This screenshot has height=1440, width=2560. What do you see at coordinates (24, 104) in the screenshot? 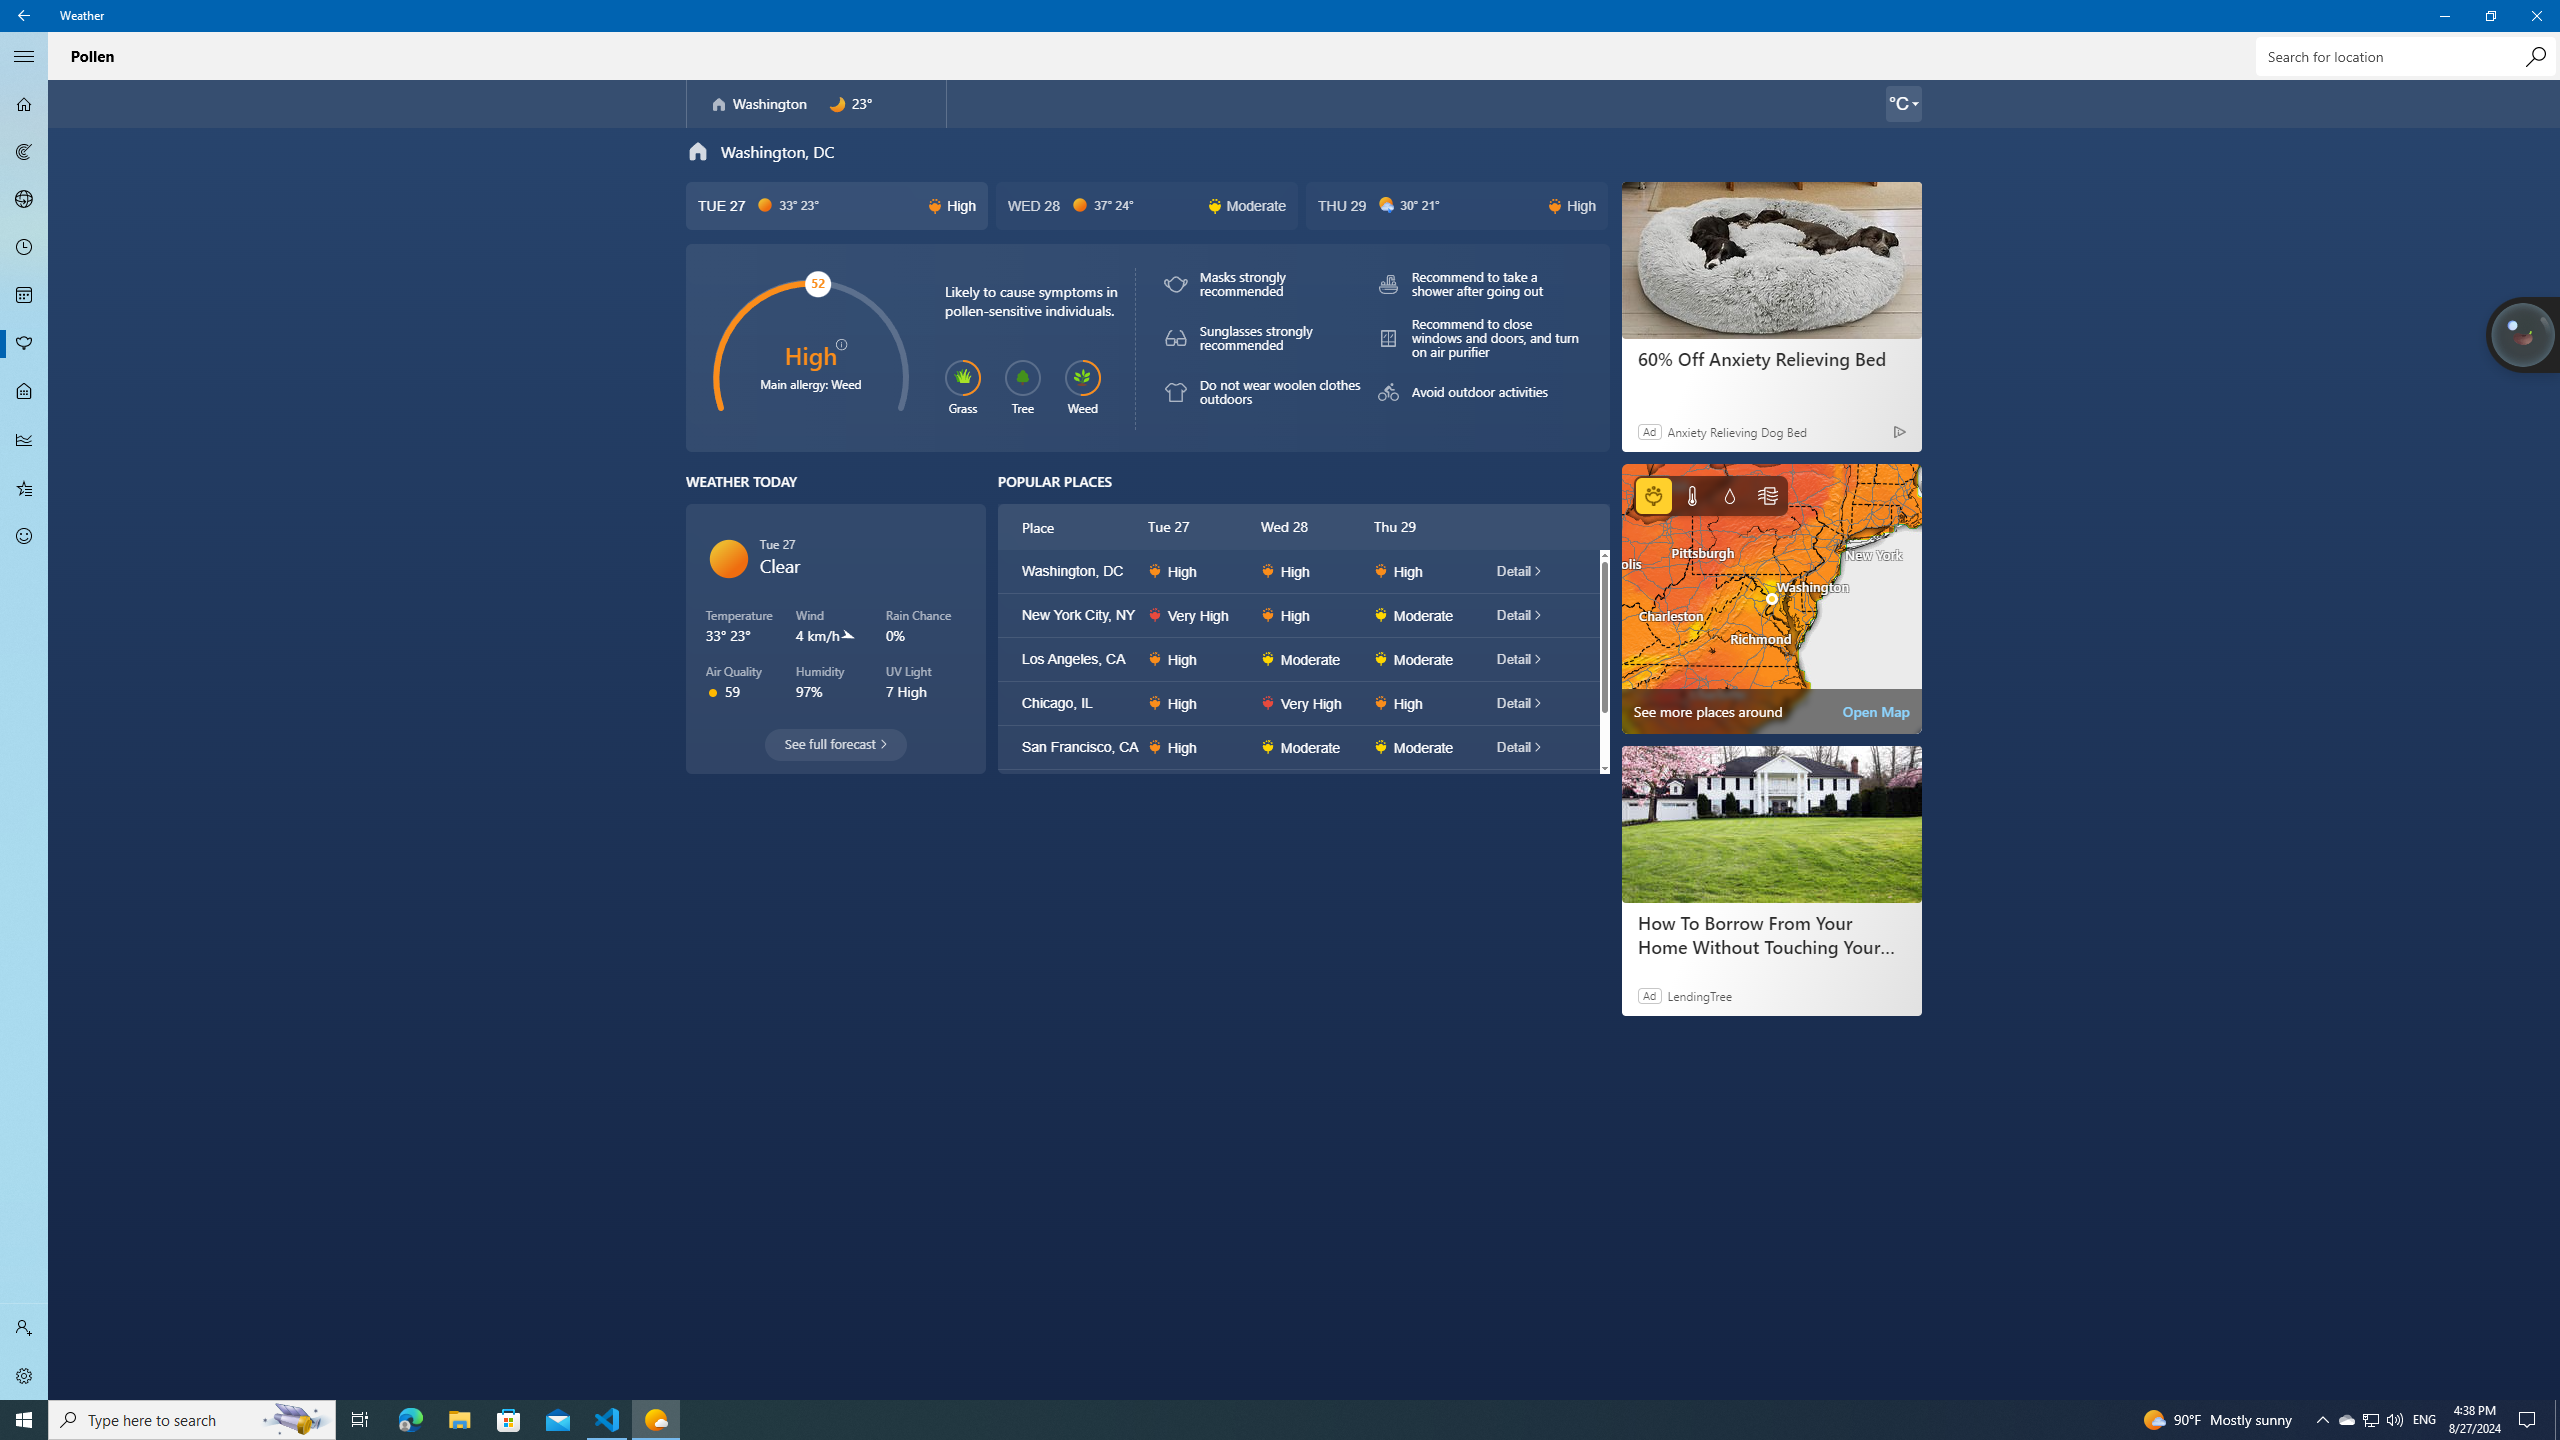
I see `Forecast - Not Selected` at bounding box center [24, 104].